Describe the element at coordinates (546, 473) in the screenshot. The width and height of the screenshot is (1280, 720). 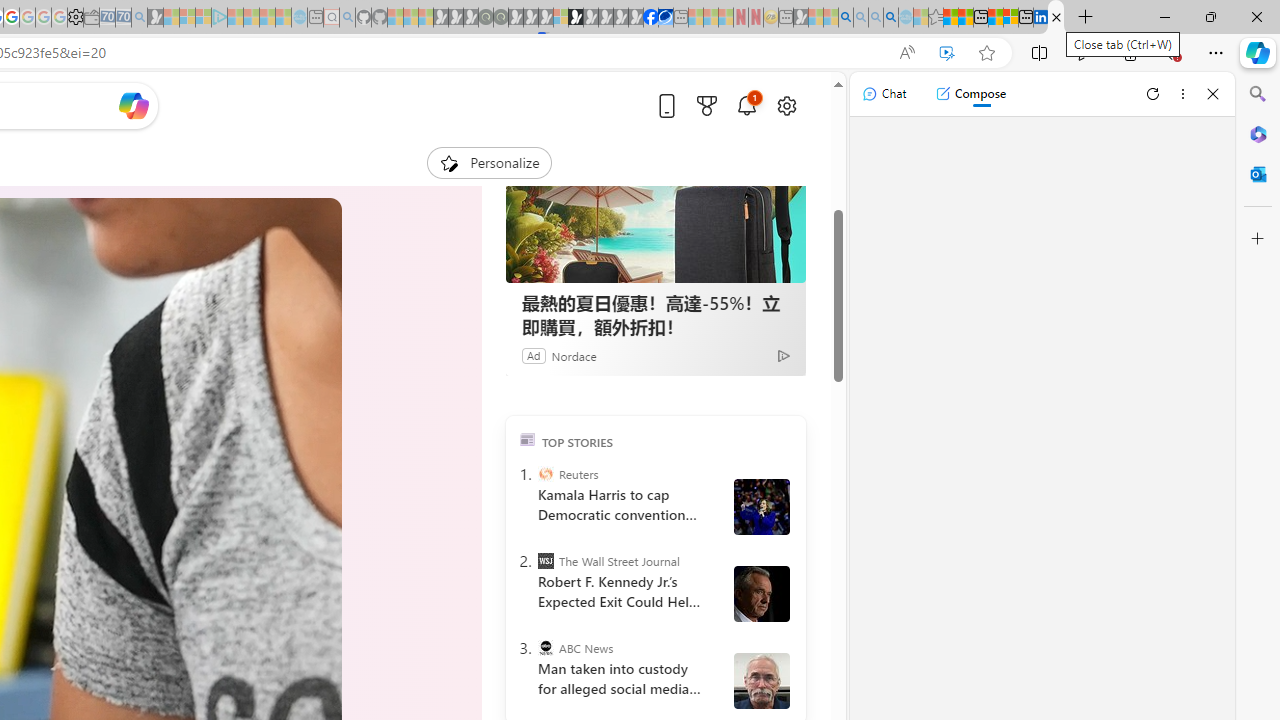
I see `Reuters` at that location.